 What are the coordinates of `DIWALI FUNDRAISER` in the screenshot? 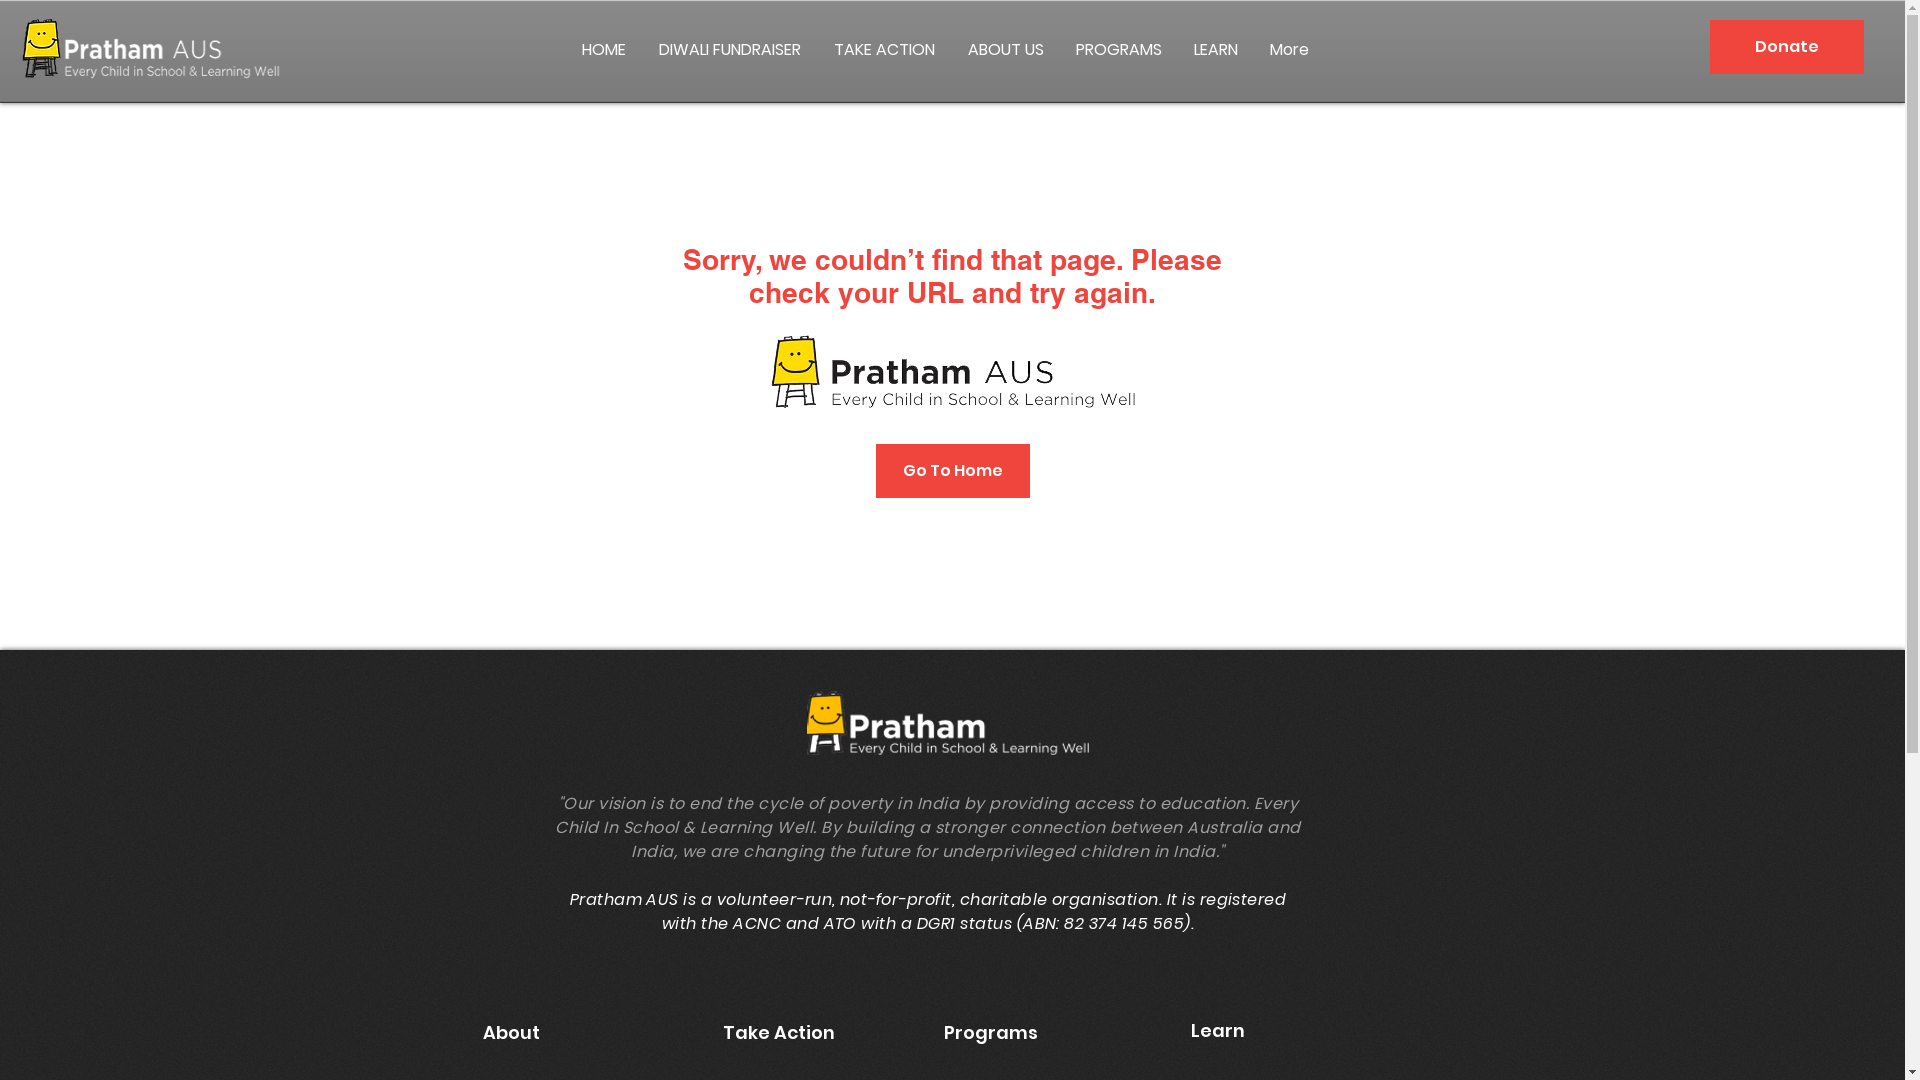 It's located at (732, 50).